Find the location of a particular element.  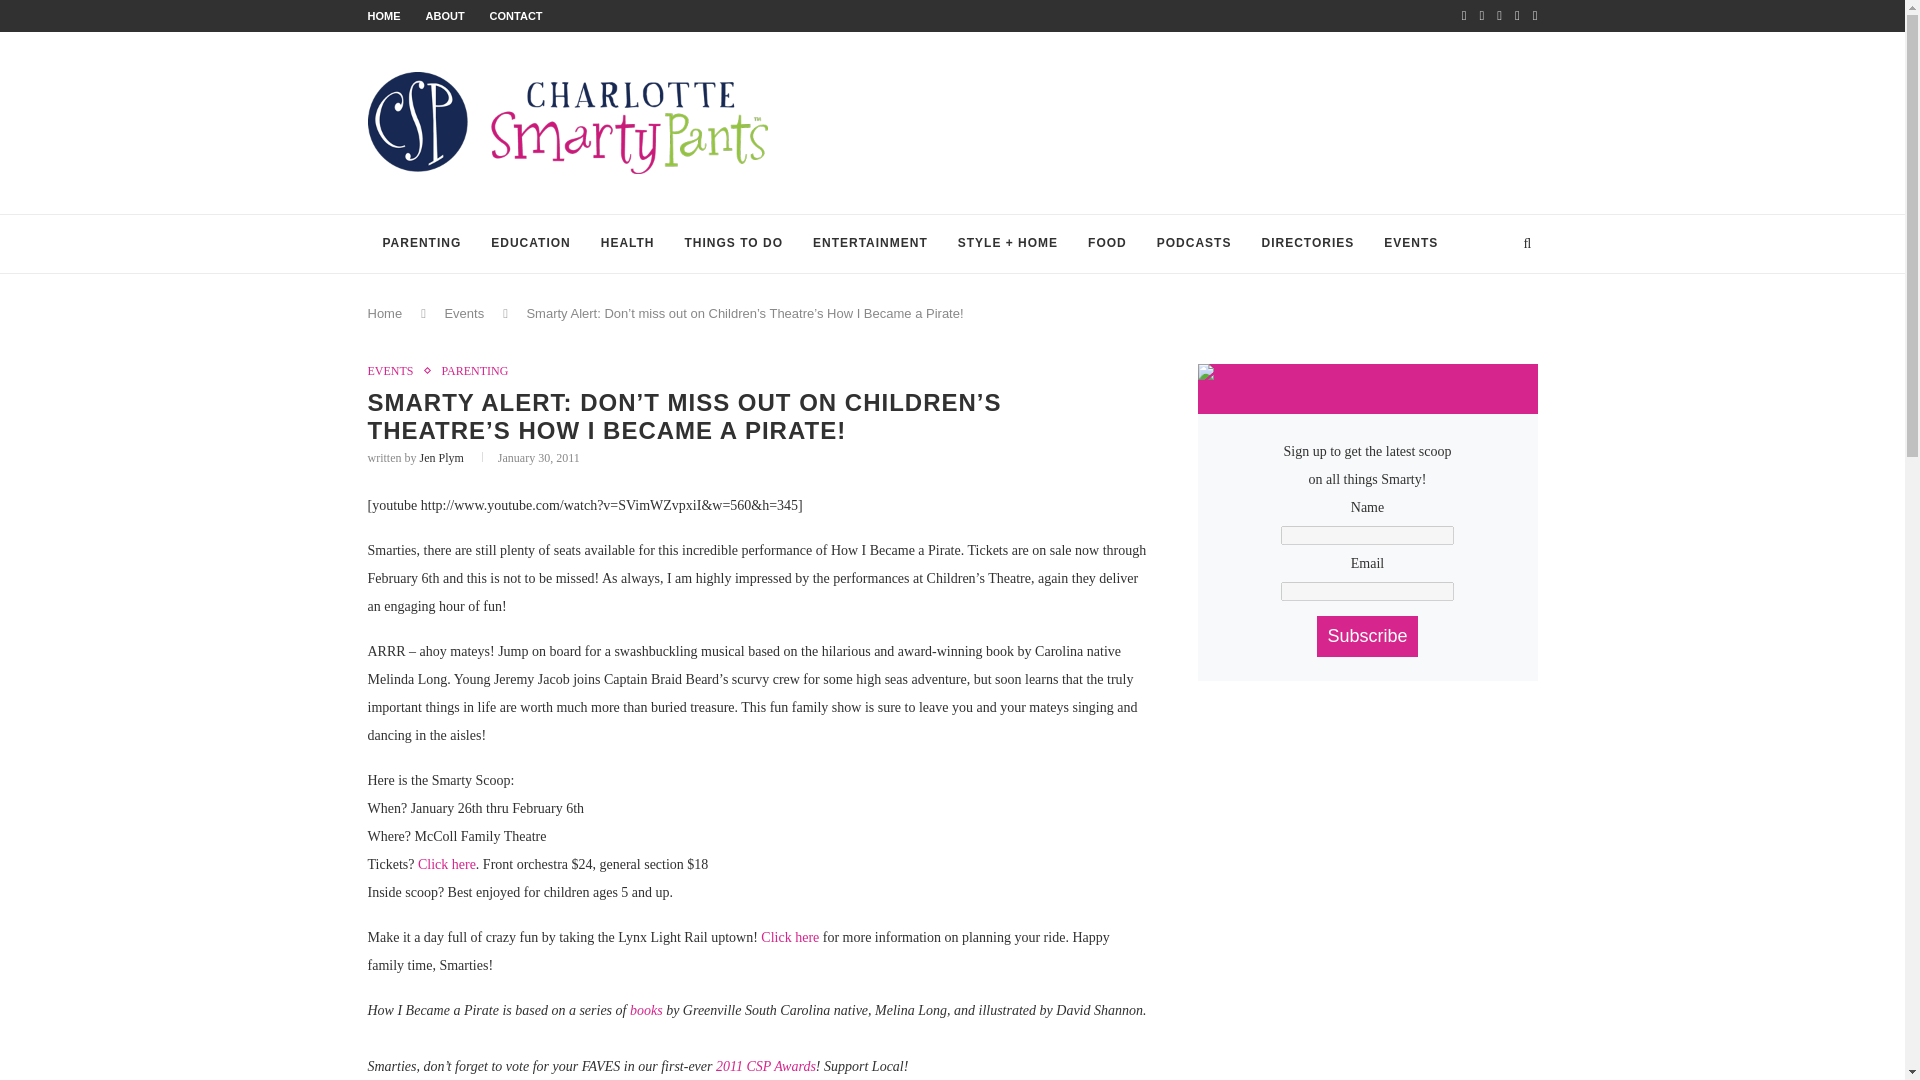

Events is located at coordinates (463, 312).